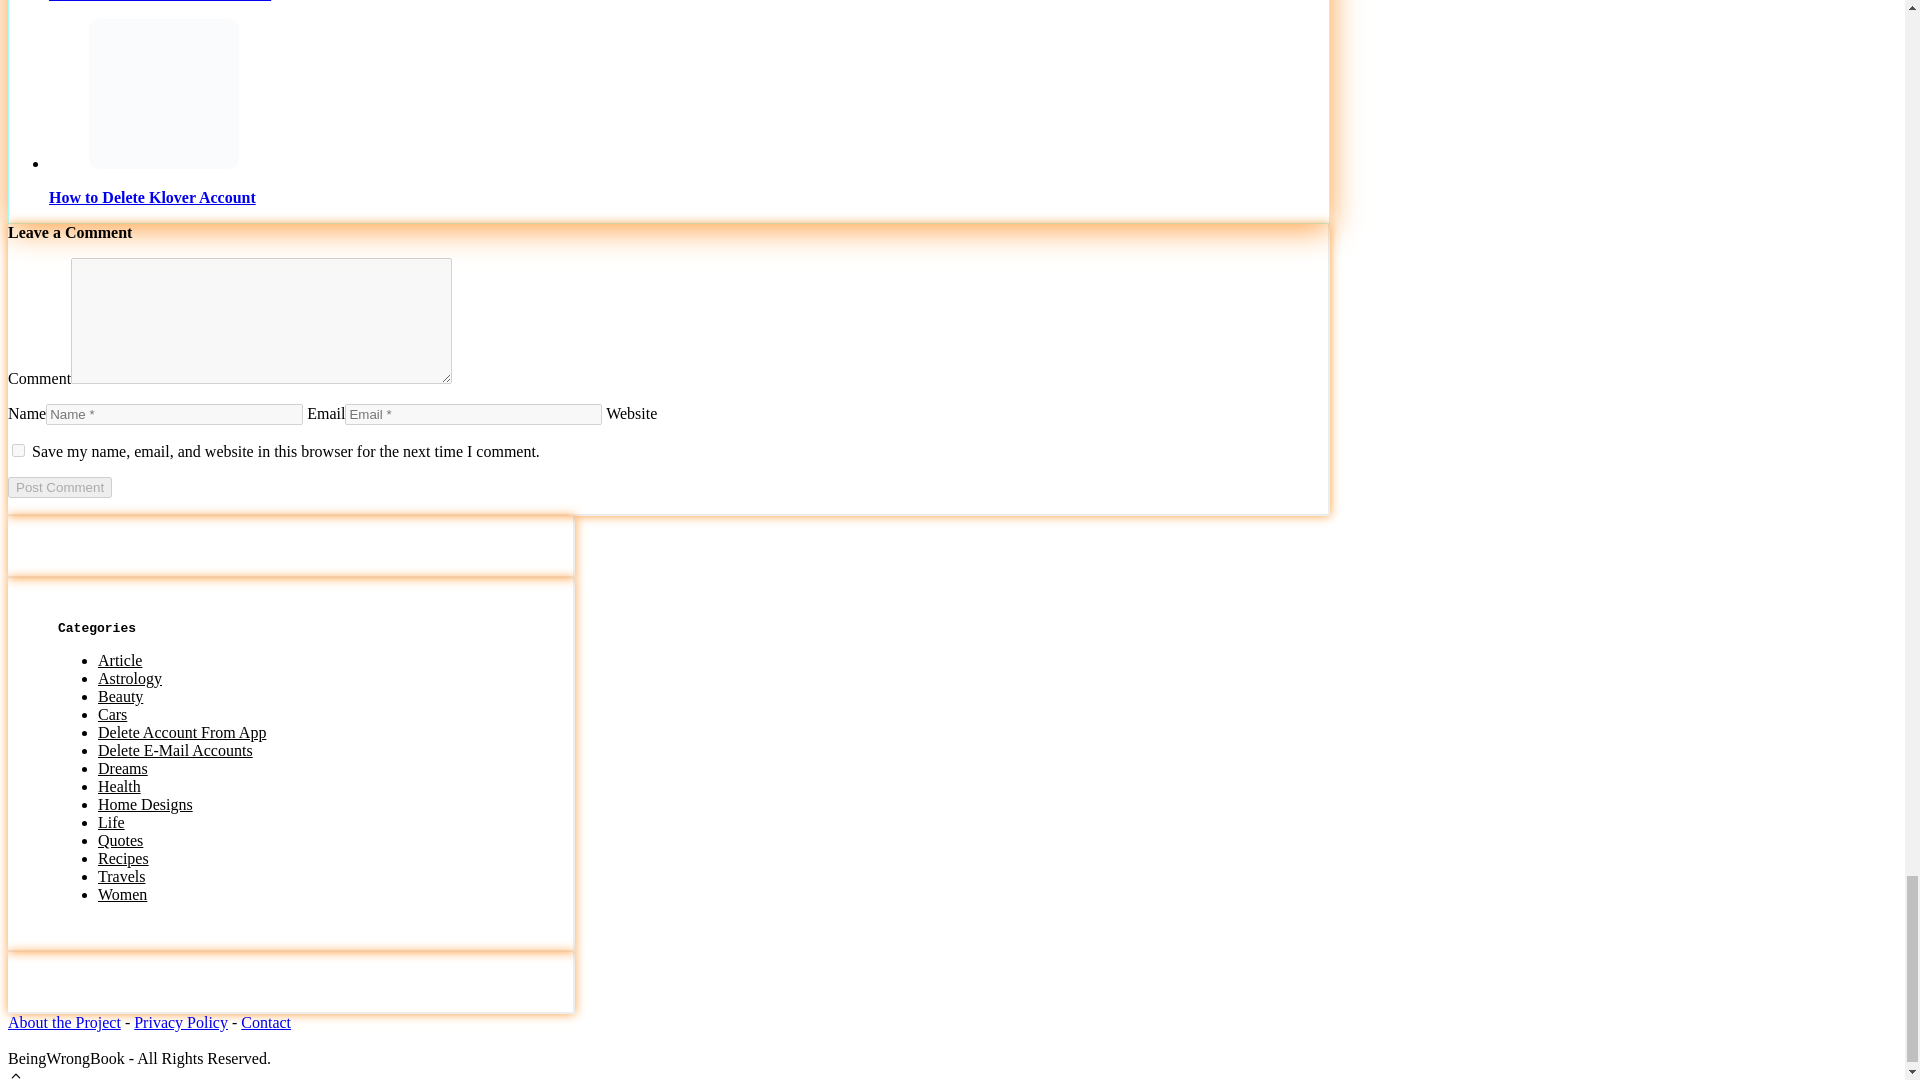  I want to click on Beauty, so click(120, 696).